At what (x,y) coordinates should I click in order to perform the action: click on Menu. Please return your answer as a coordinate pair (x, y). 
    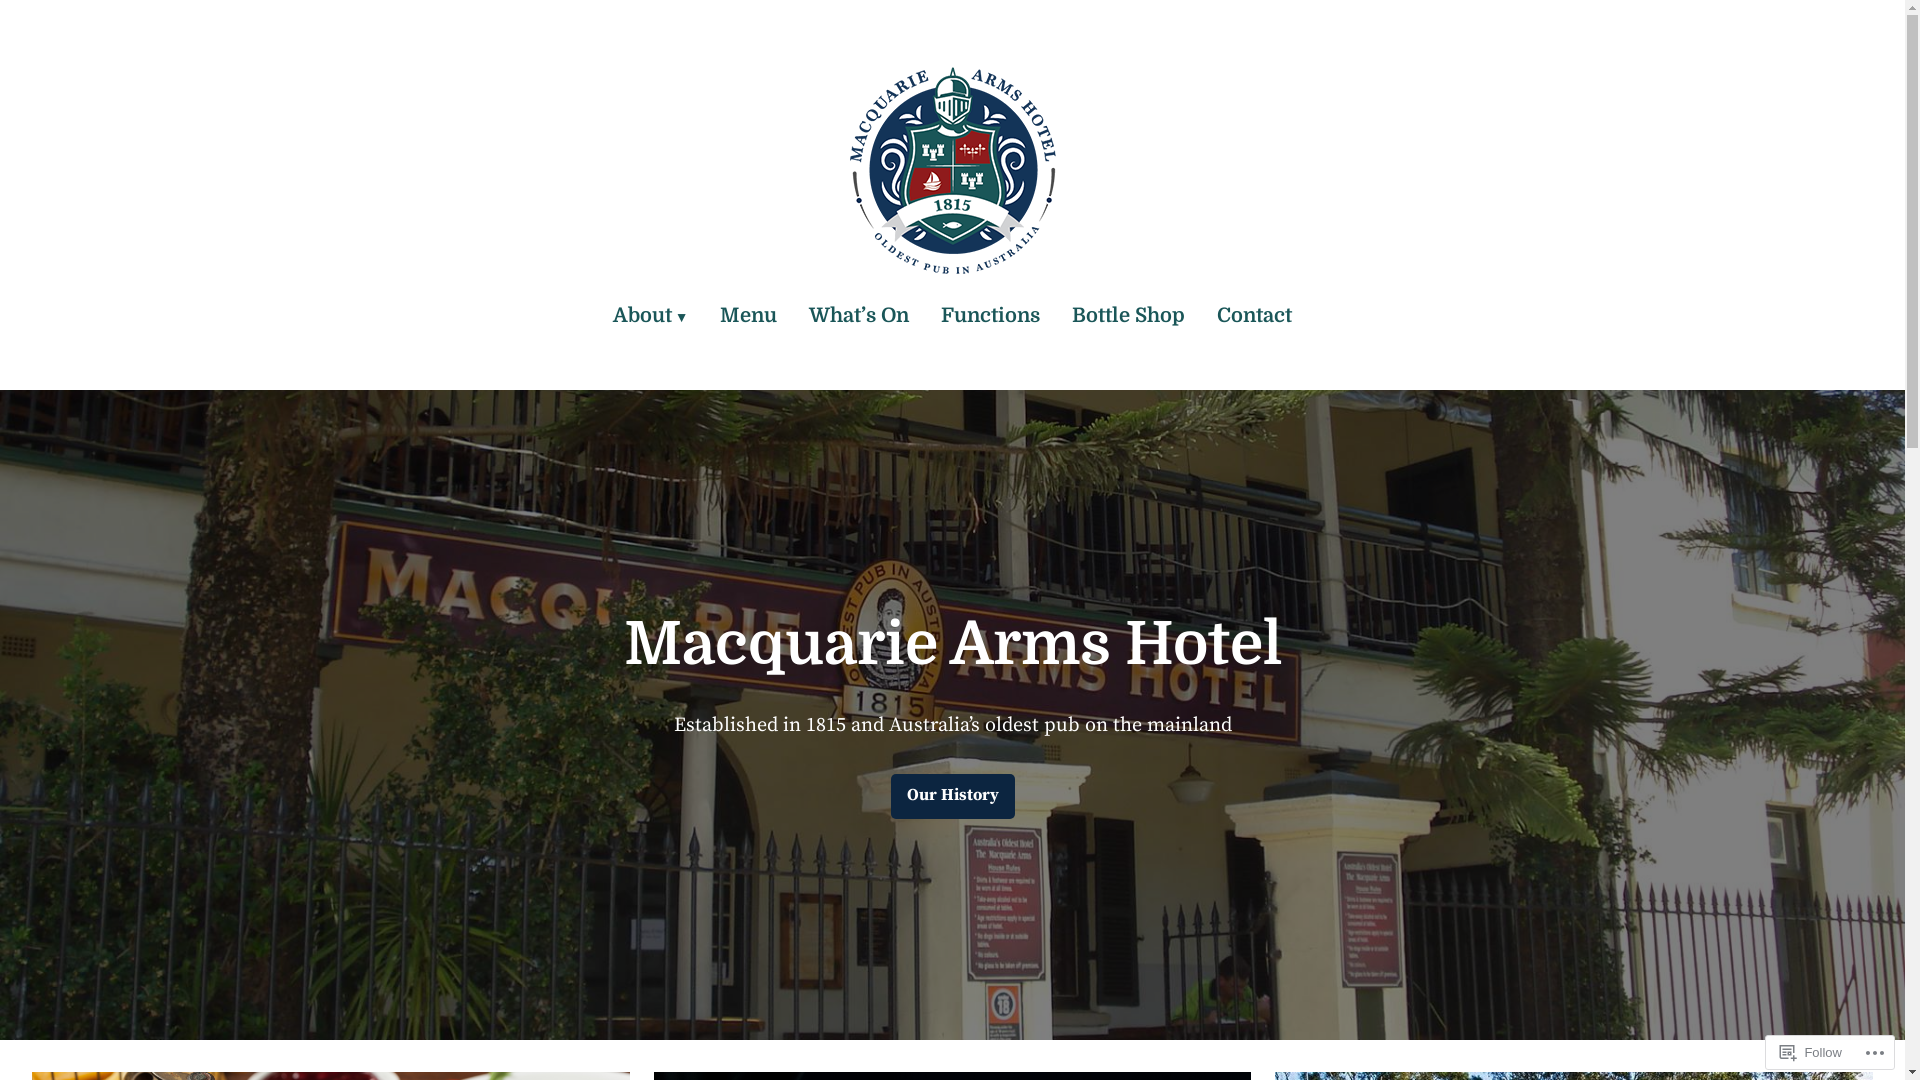
    Looking at the image, I should click on (748, 317).